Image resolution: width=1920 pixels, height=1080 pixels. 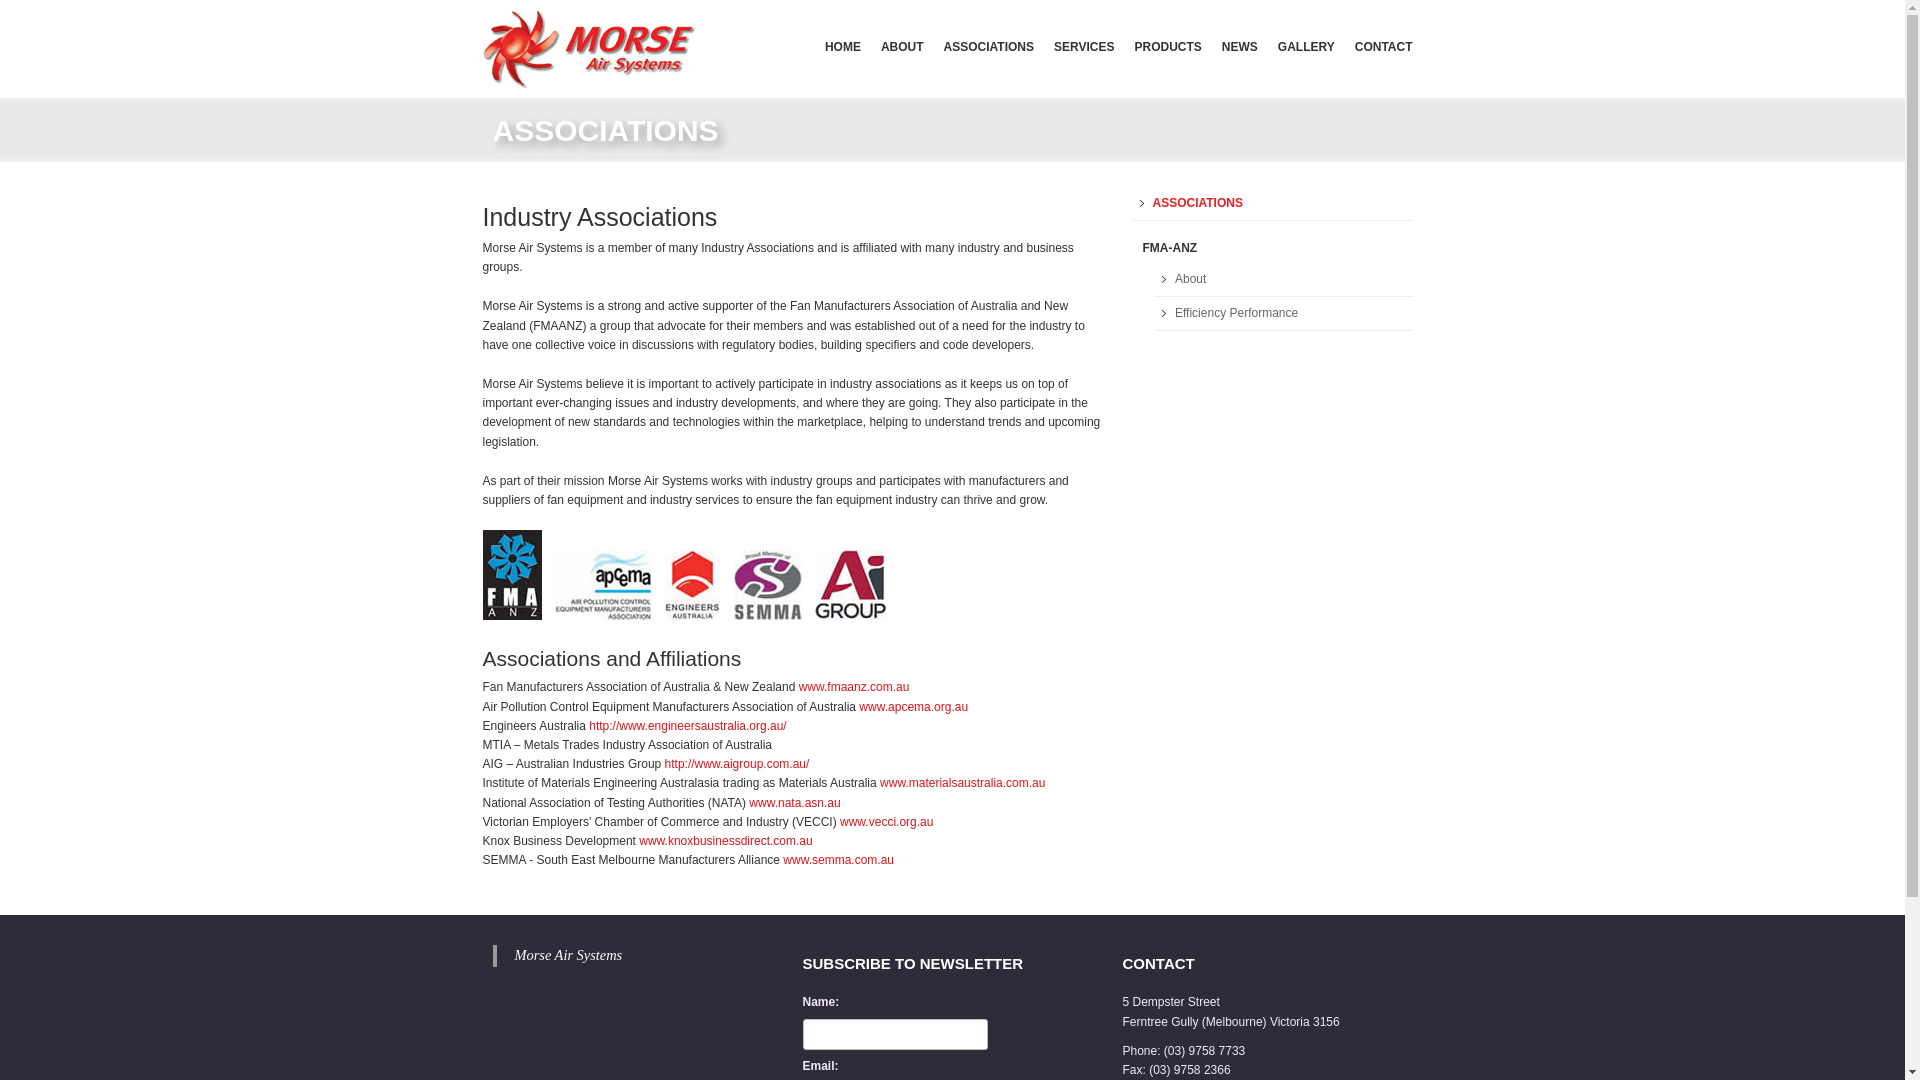 I want to click on www.materialsaustralia.com.au, so click(x=962, y=783).